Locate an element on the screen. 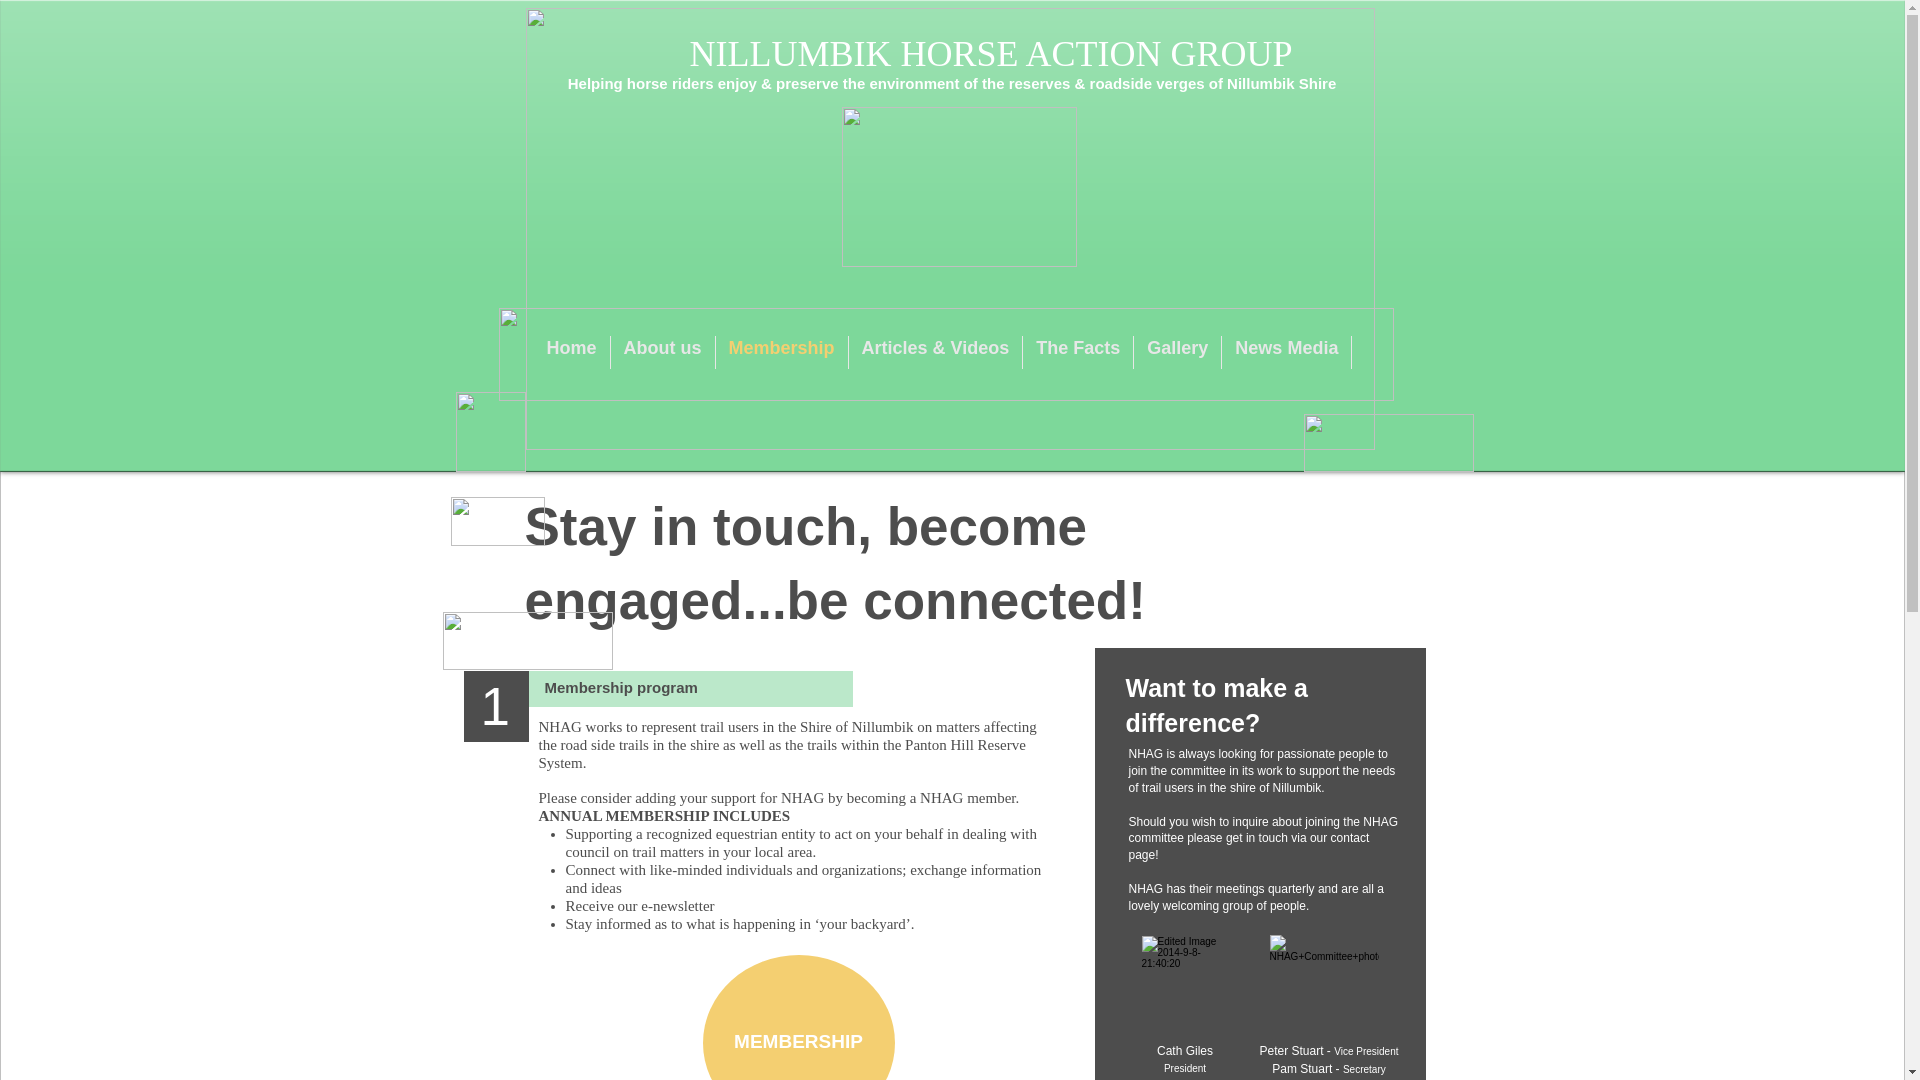 This screenshot has width=1920, height=1080. The Facts is located at coordinates (1078, 352).